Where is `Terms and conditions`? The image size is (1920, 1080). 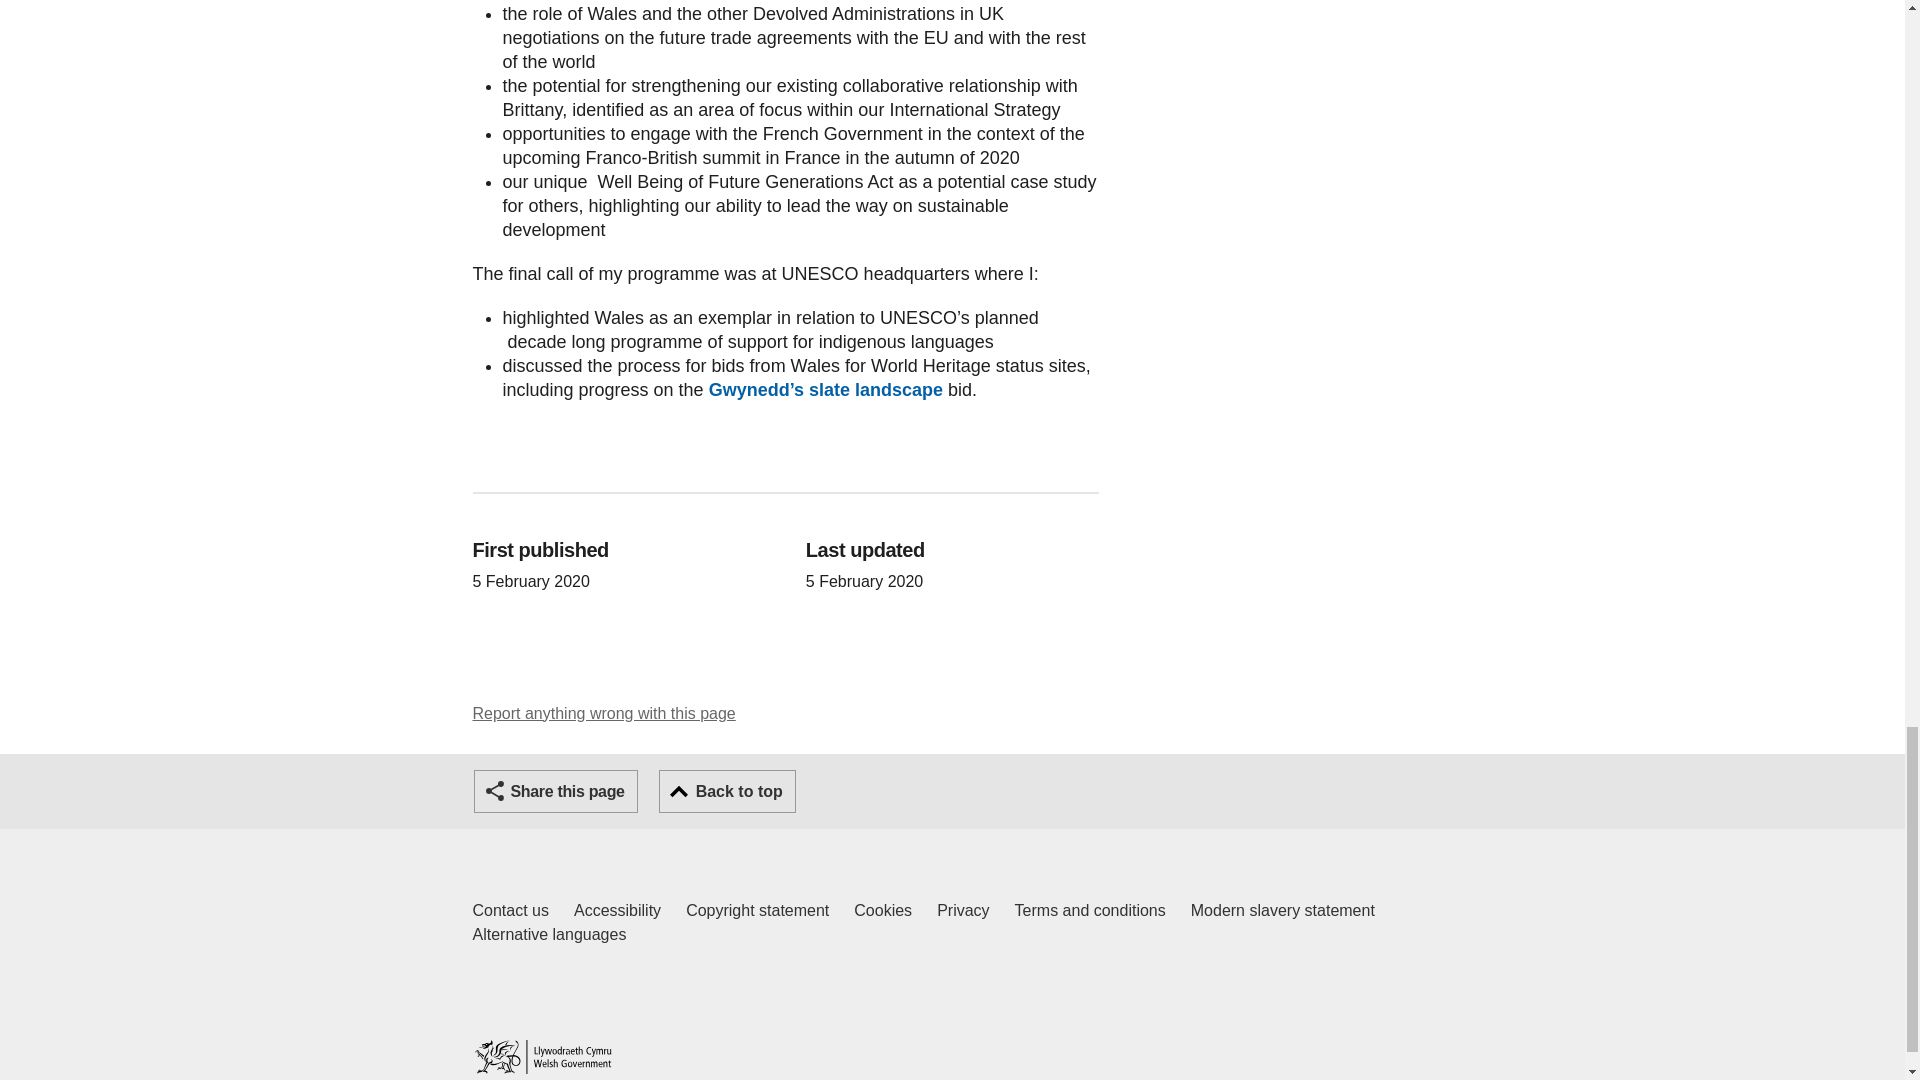 Terms and conditions is located at coordinates (727, 792).